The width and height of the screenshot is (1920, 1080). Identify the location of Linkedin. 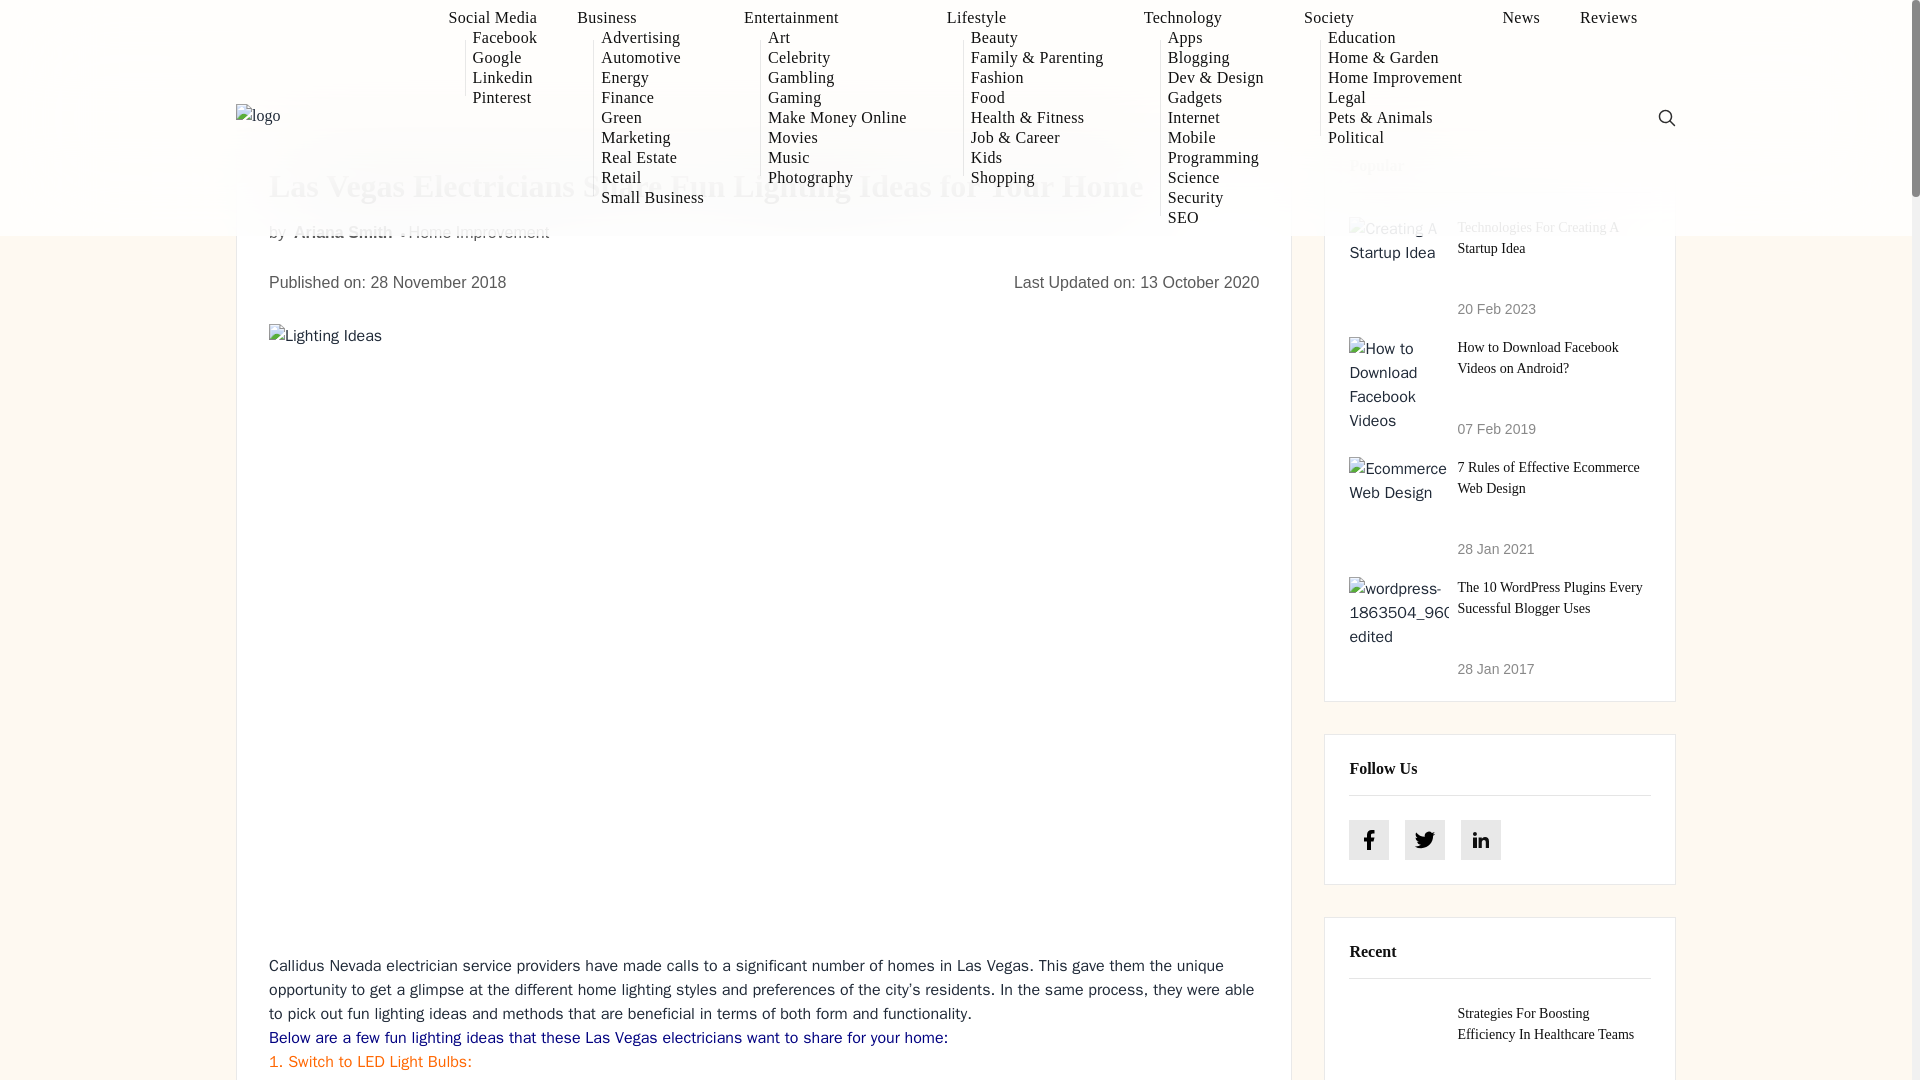
(504, 78).